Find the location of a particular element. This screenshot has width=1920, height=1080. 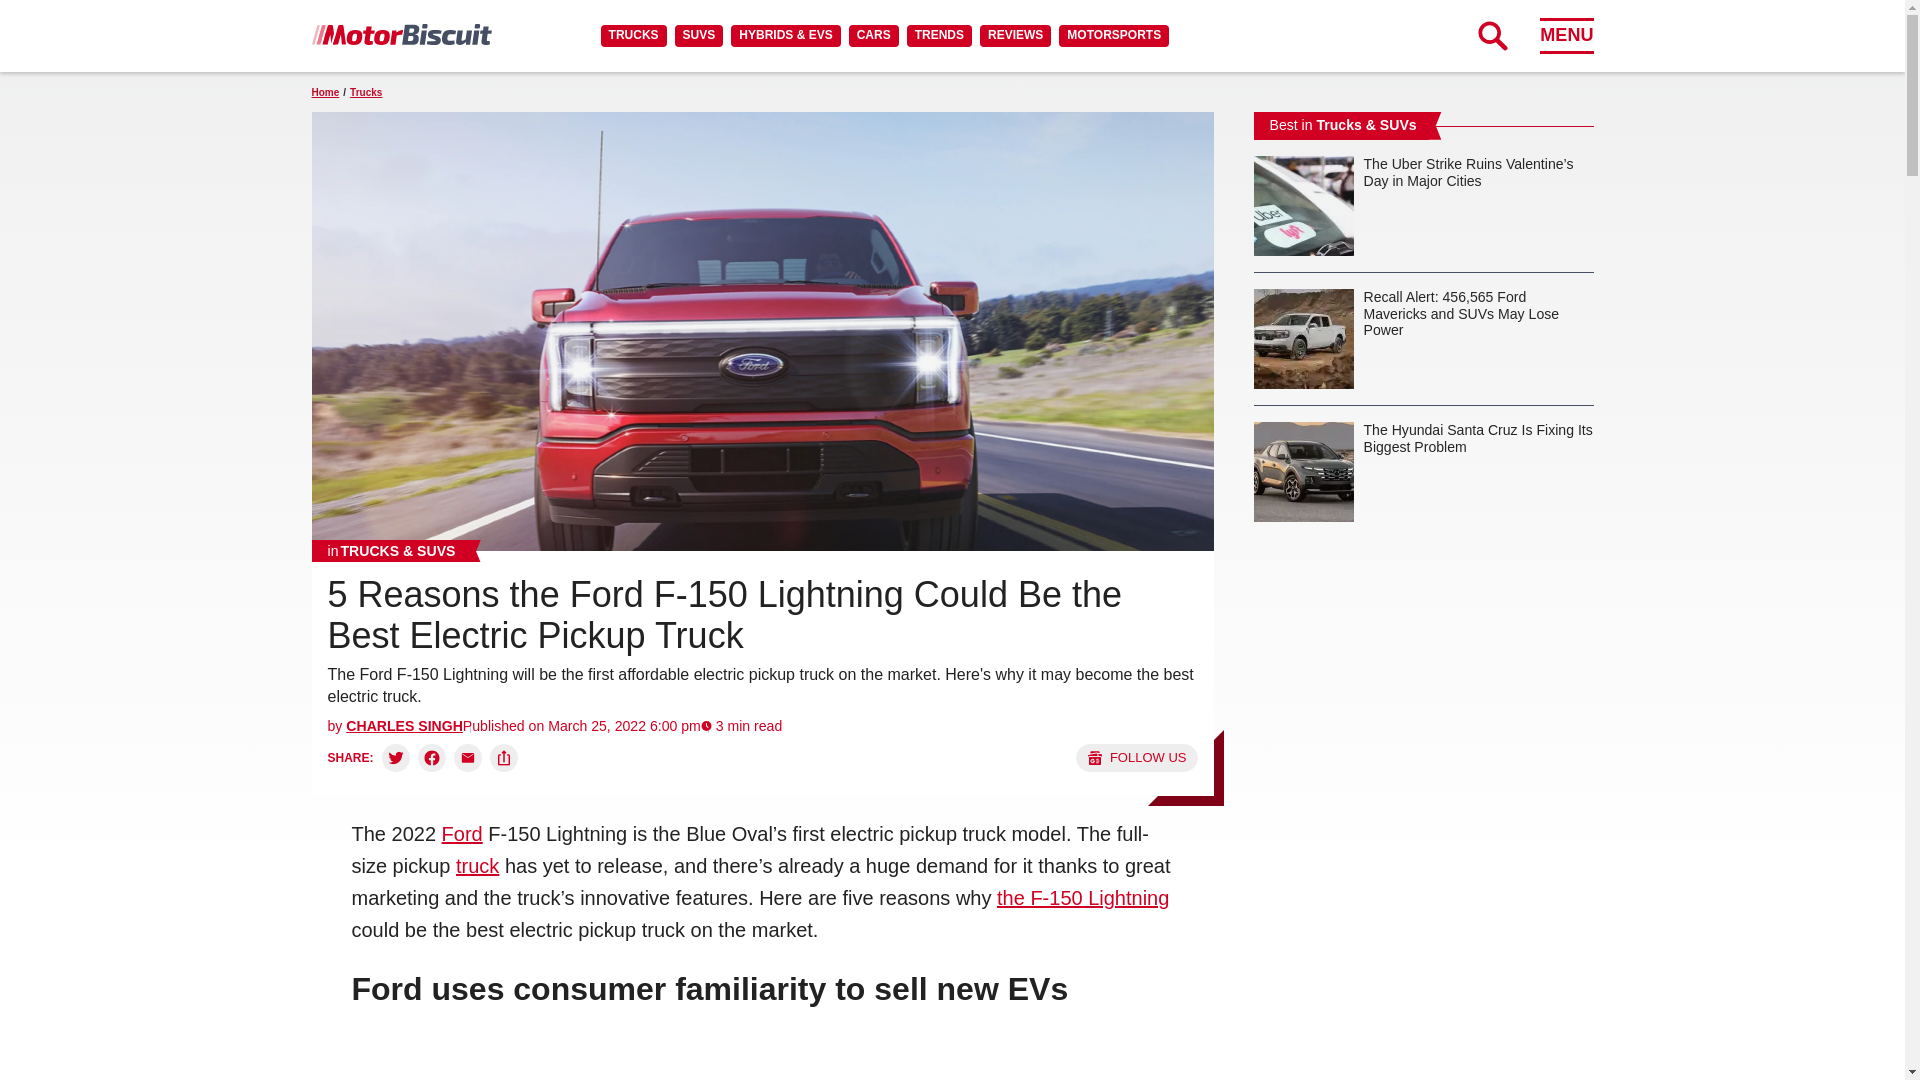

Expand Search is located at coordinates (1492, 35).